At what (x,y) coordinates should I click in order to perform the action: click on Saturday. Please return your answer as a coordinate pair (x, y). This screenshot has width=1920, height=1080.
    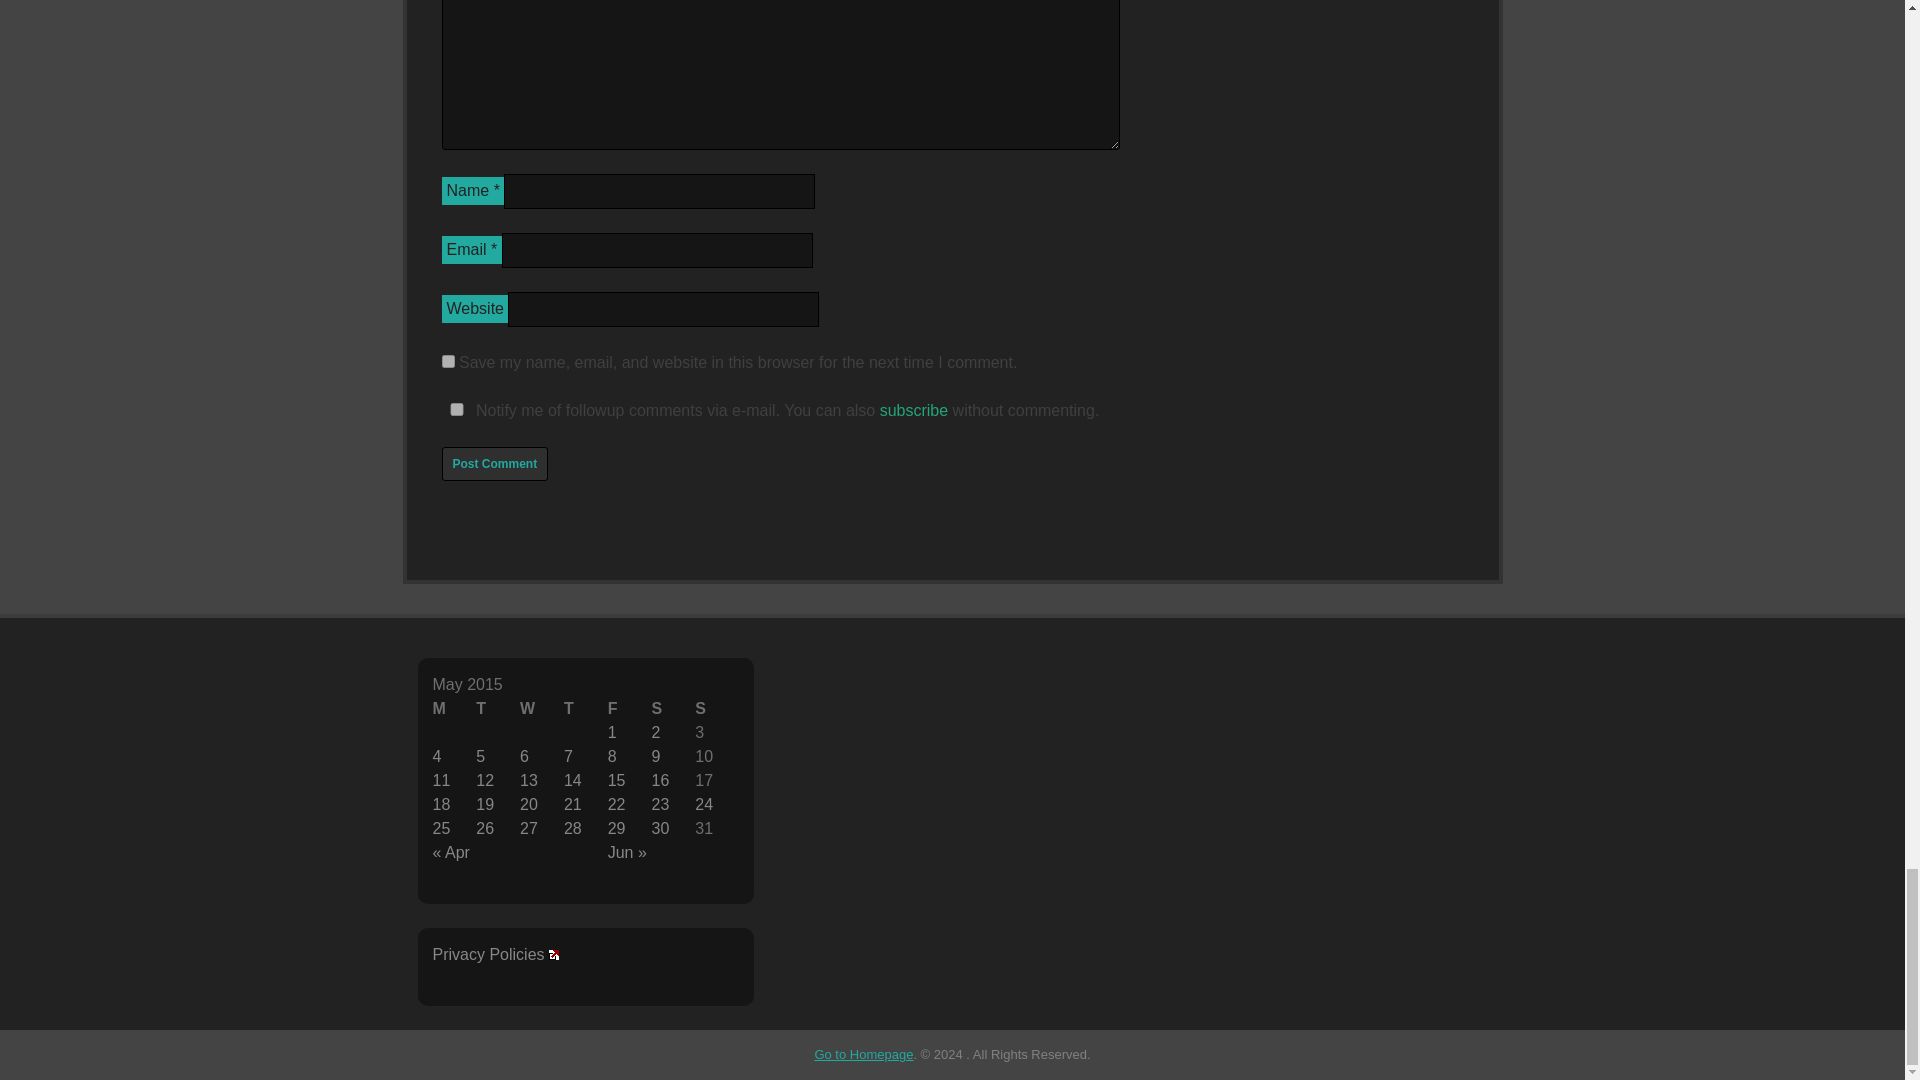
    Looking at the image, I should click on (672, 708).